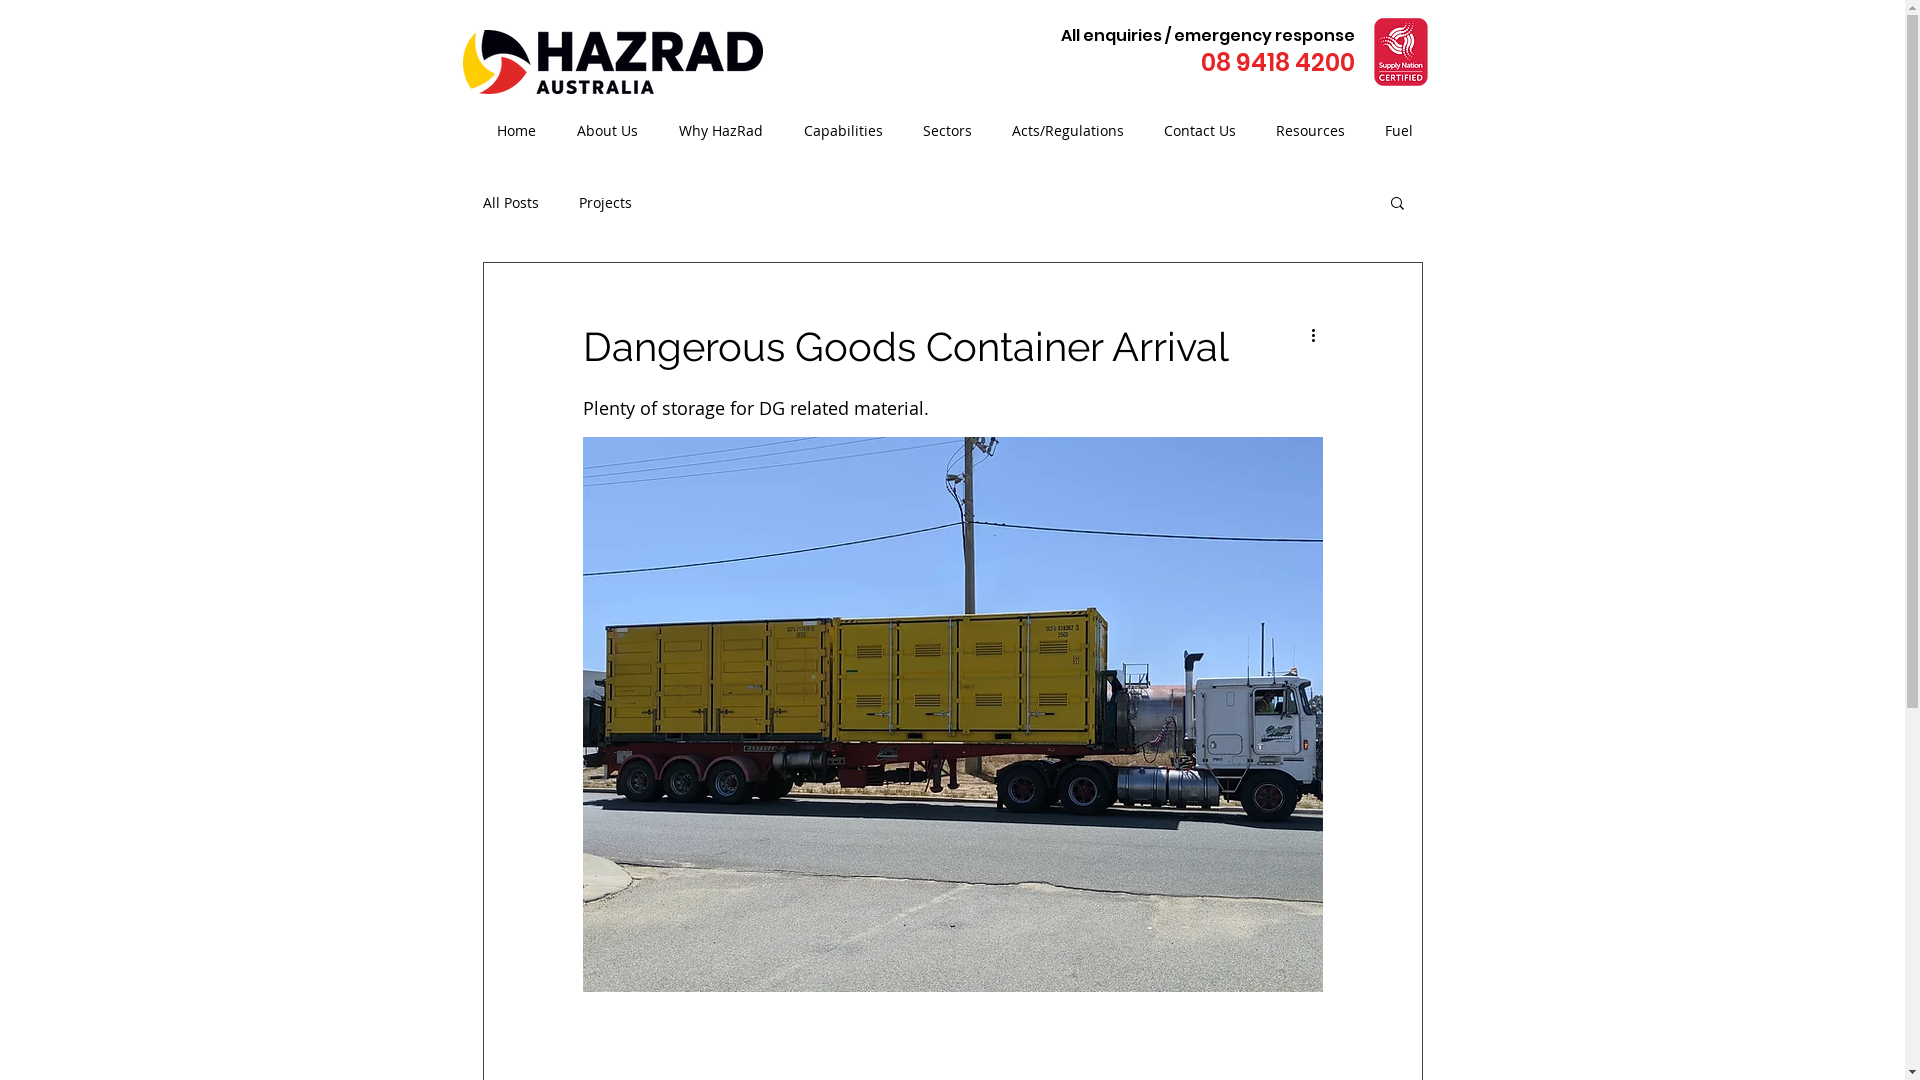  Describe the element at coordinates (526, 131) in the screenshot. I see `Home` at that location.